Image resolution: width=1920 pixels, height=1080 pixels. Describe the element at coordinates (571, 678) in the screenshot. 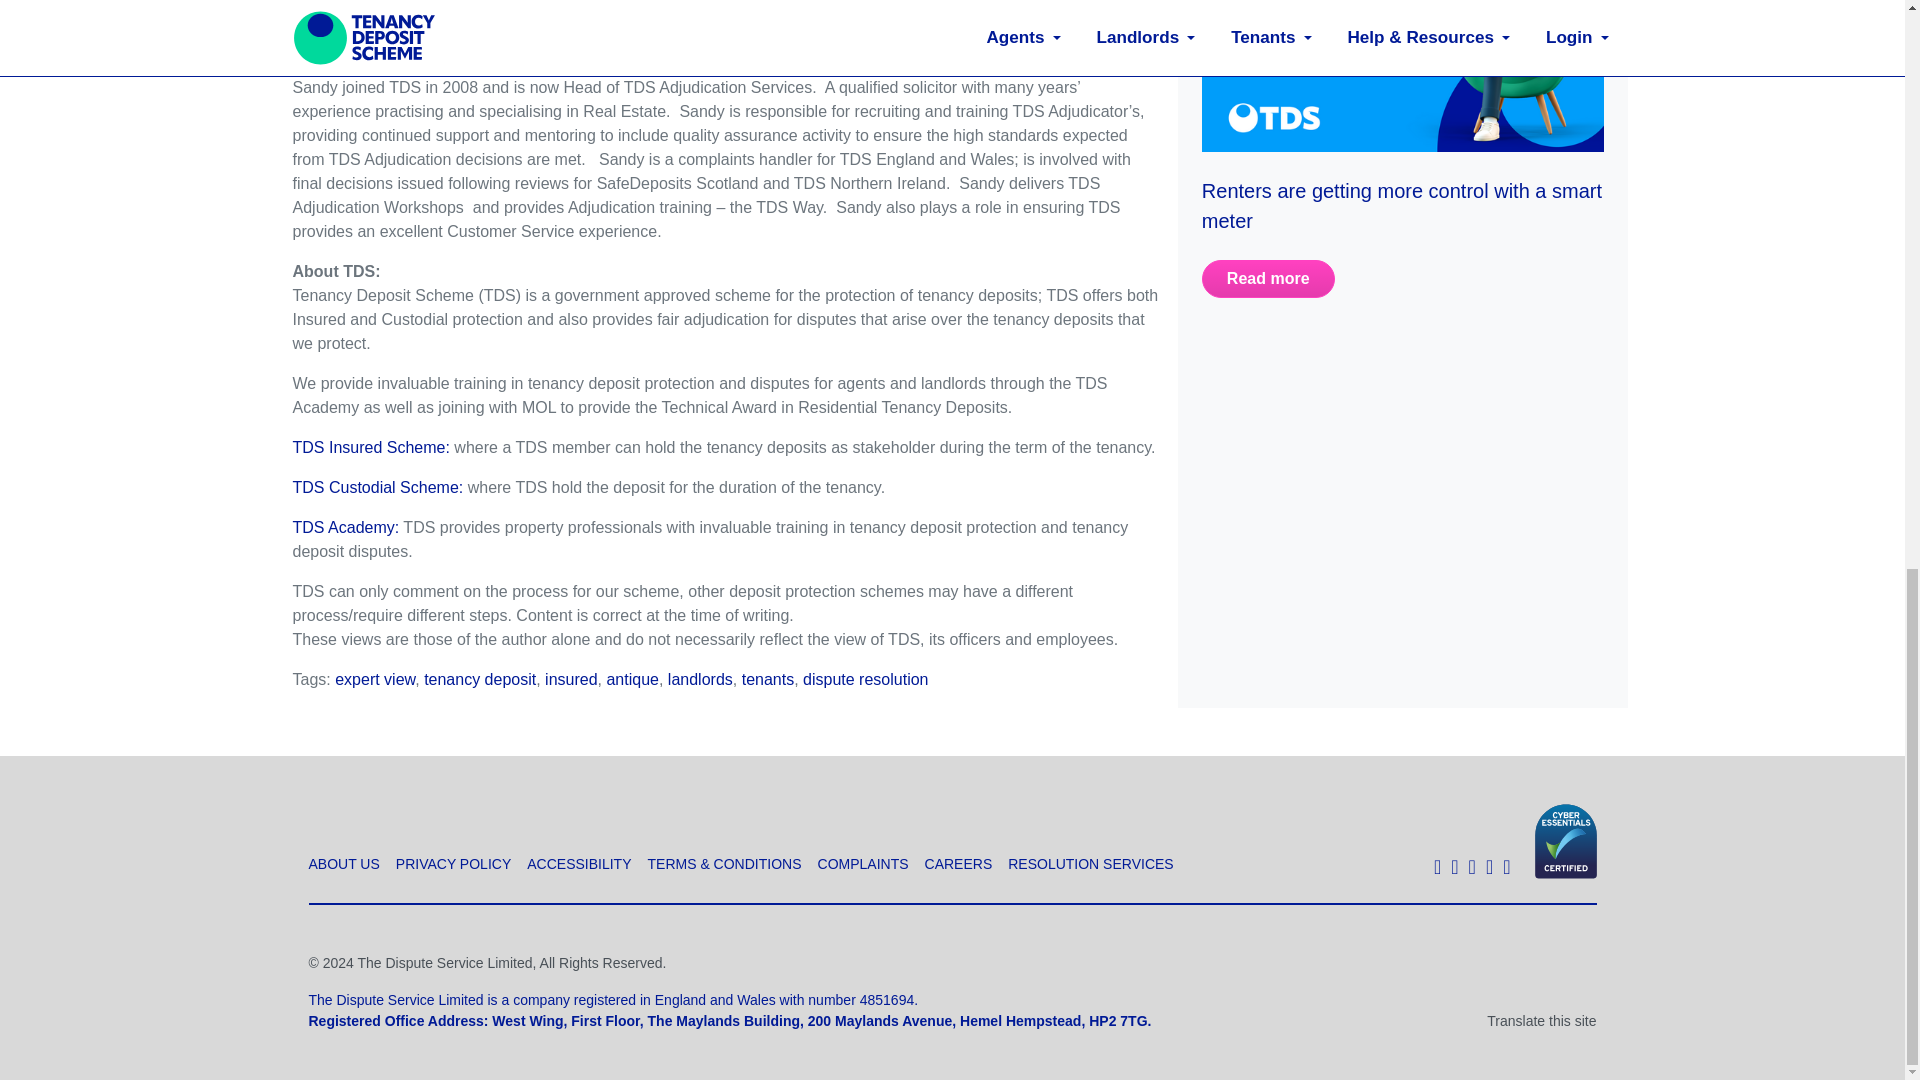

I see `insured` at that location.